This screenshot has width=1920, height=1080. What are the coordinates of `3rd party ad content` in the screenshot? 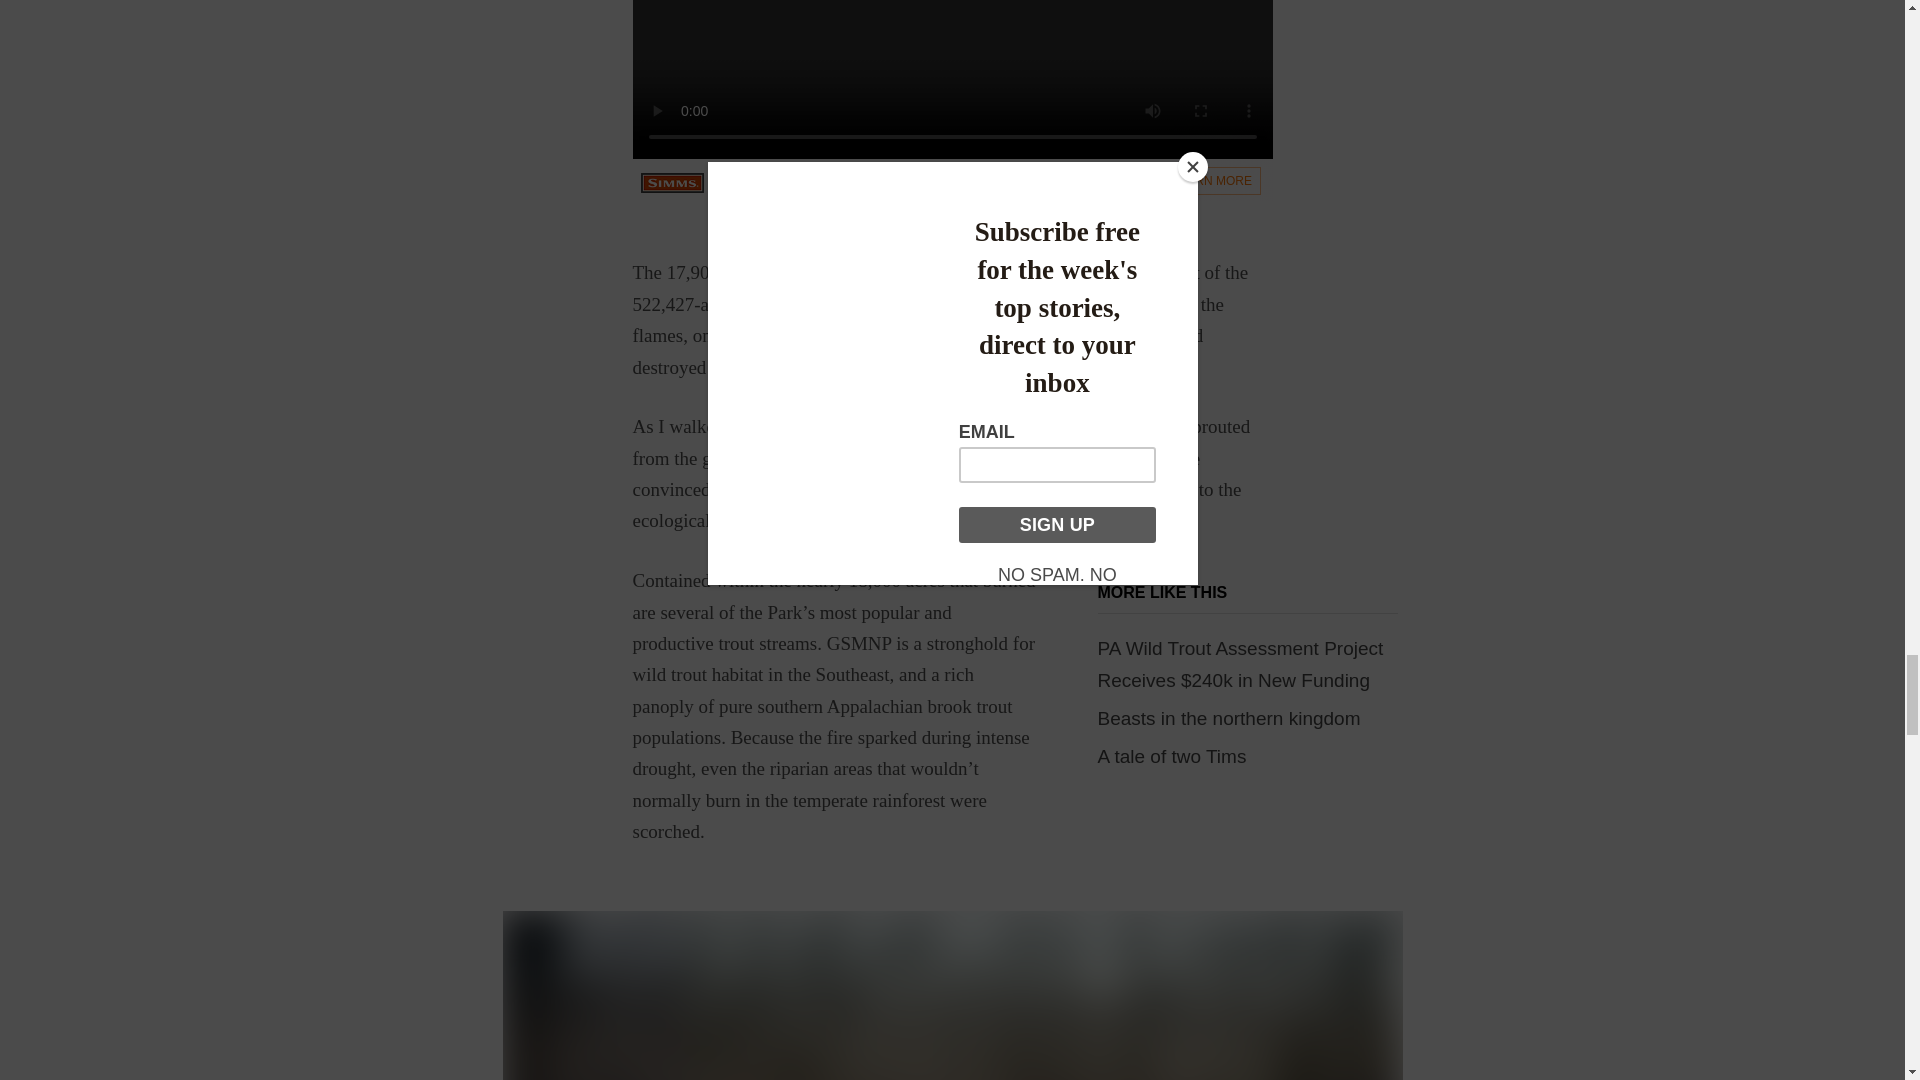 It's located at (951, 100).